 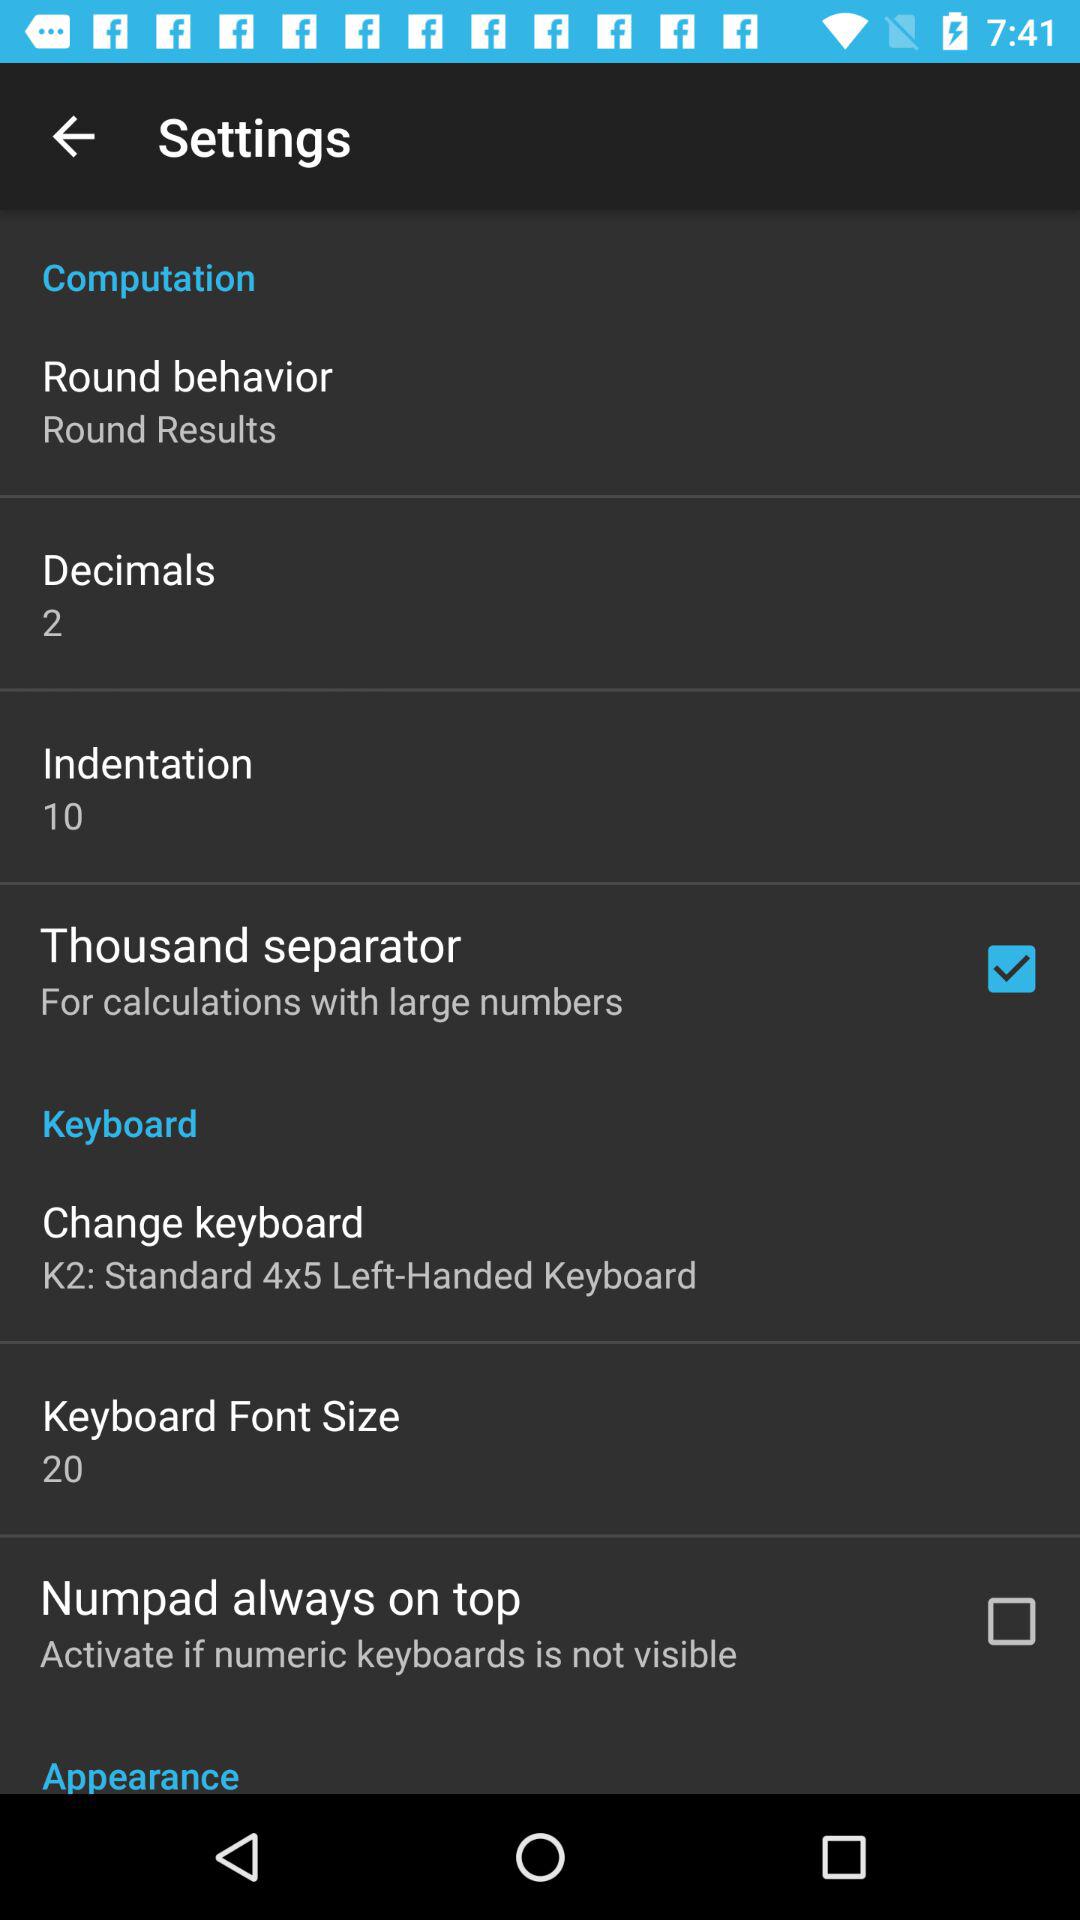 I want to click on turn off the icon below activate if numeric, so click(x=540, y=1750).